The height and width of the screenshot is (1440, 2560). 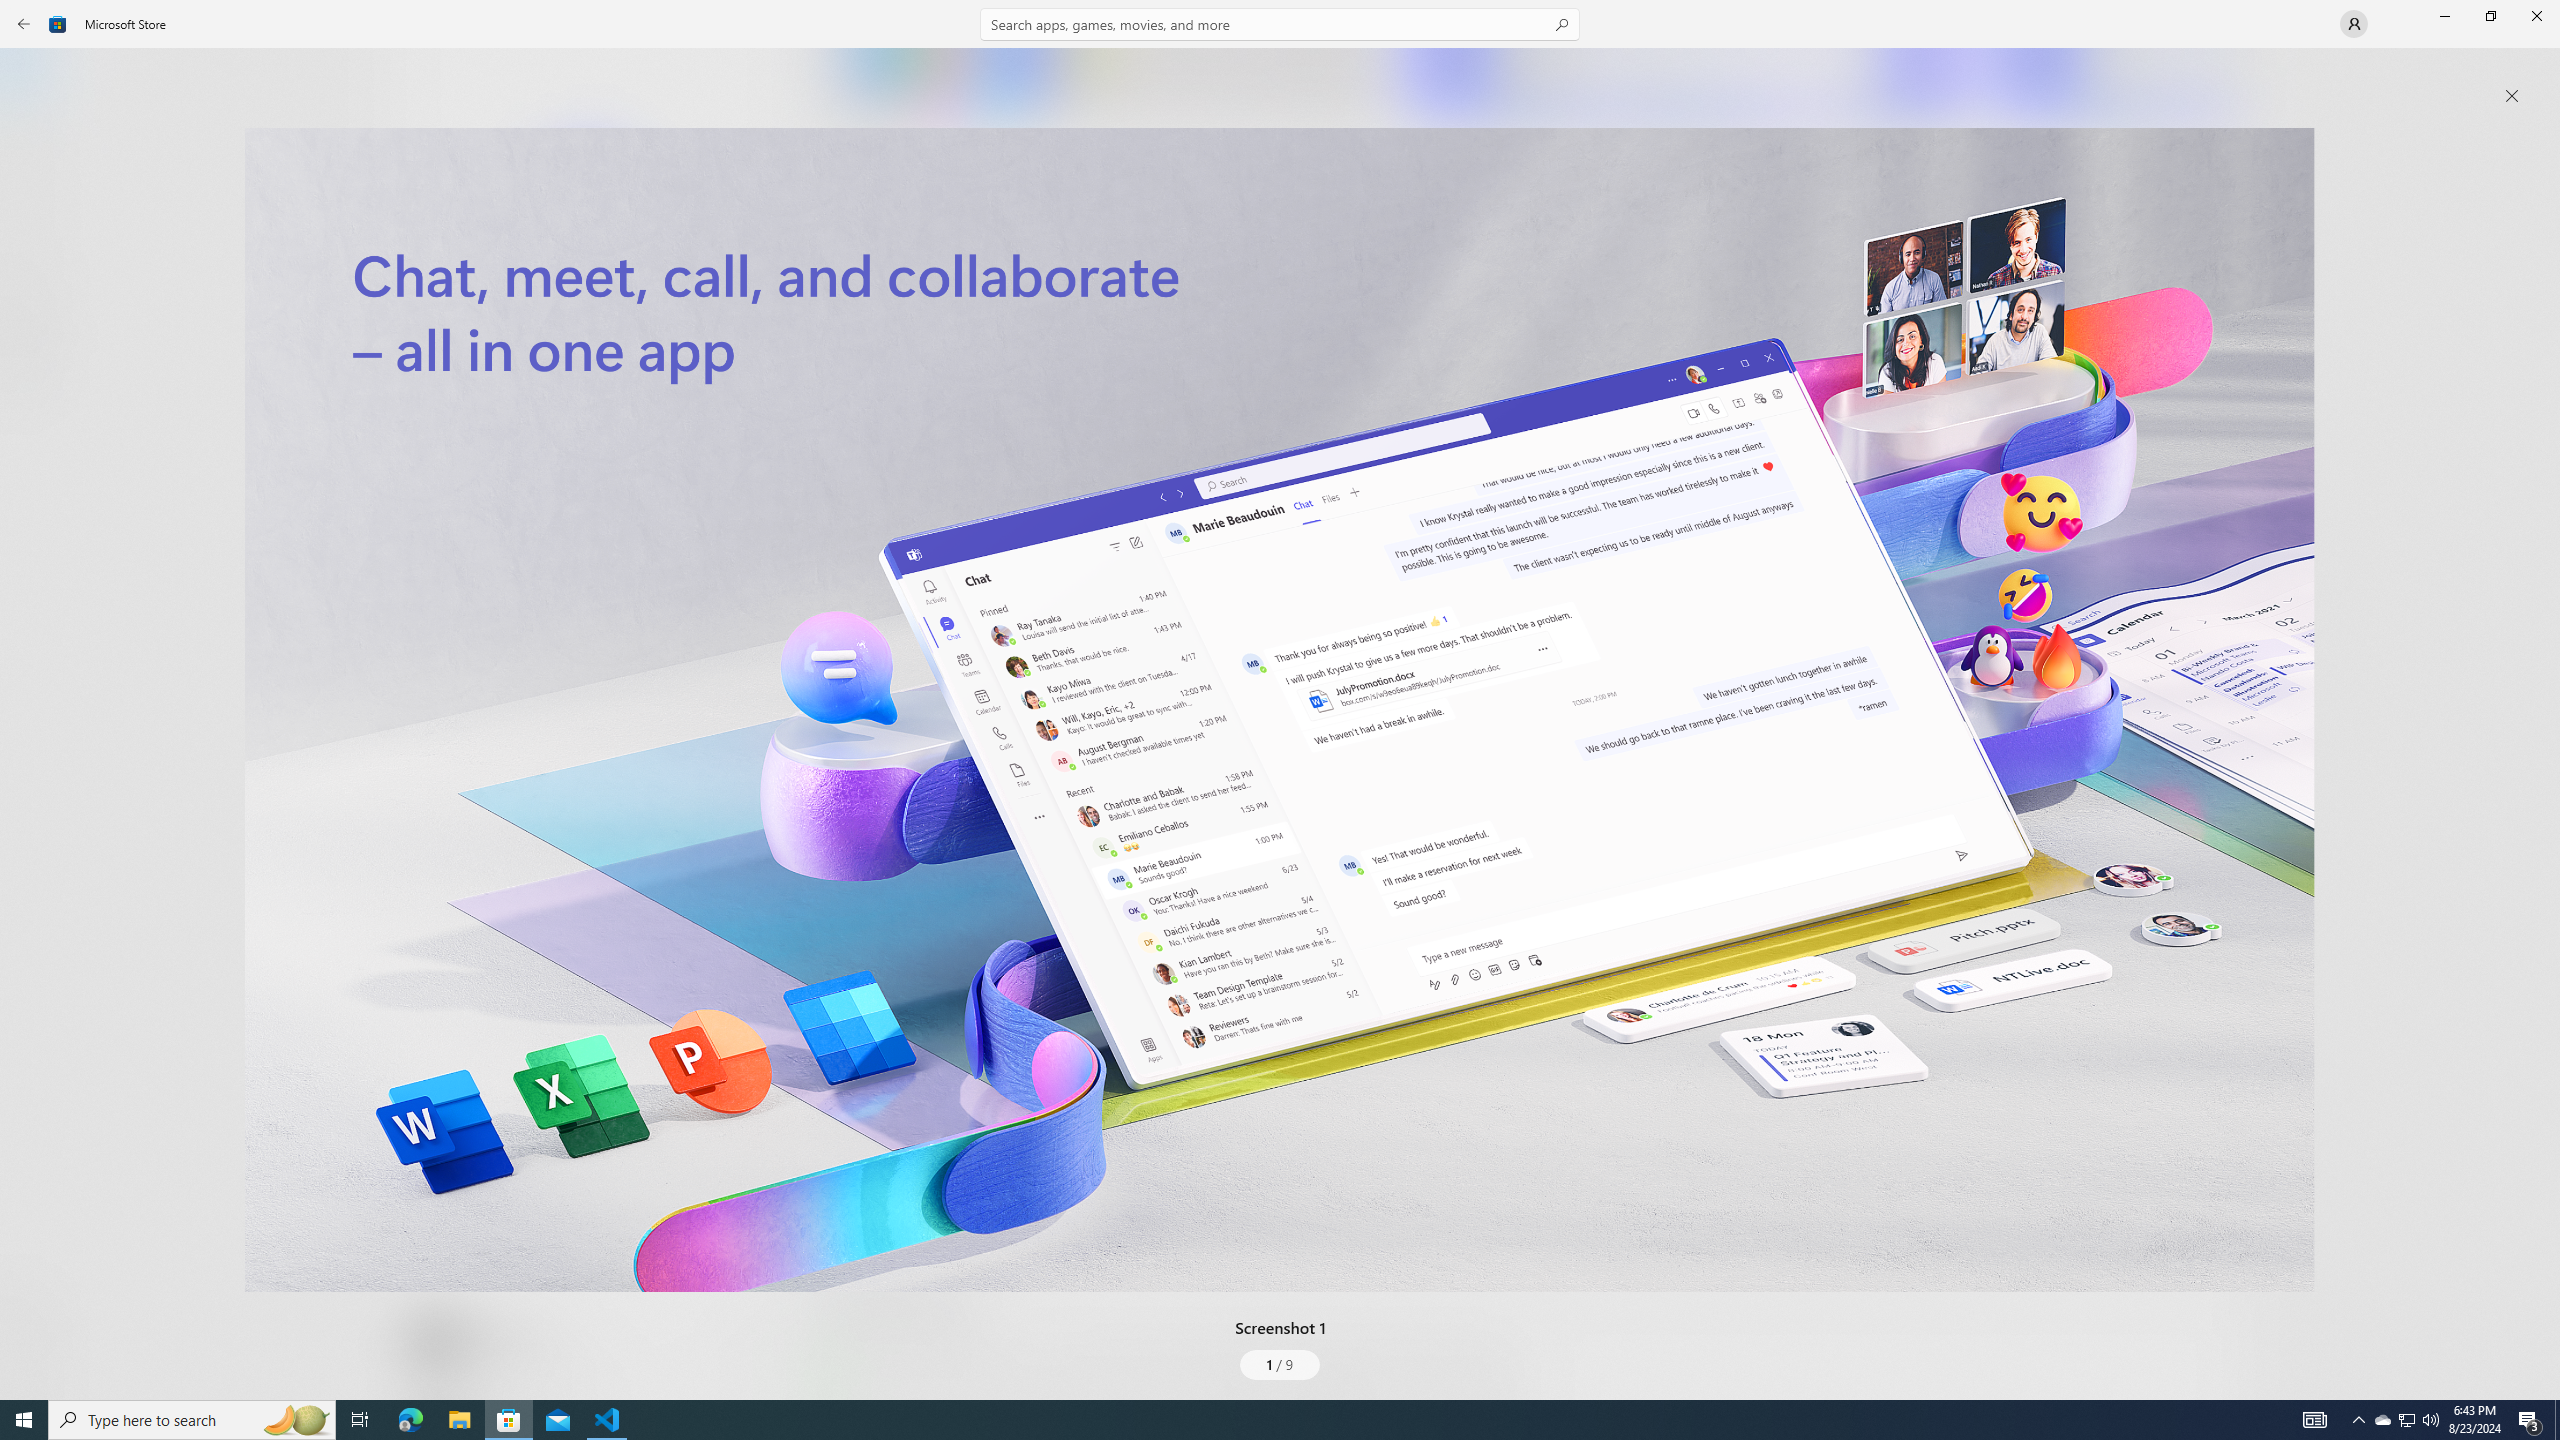 I want to click on Share, so click(x=747, y=1352).